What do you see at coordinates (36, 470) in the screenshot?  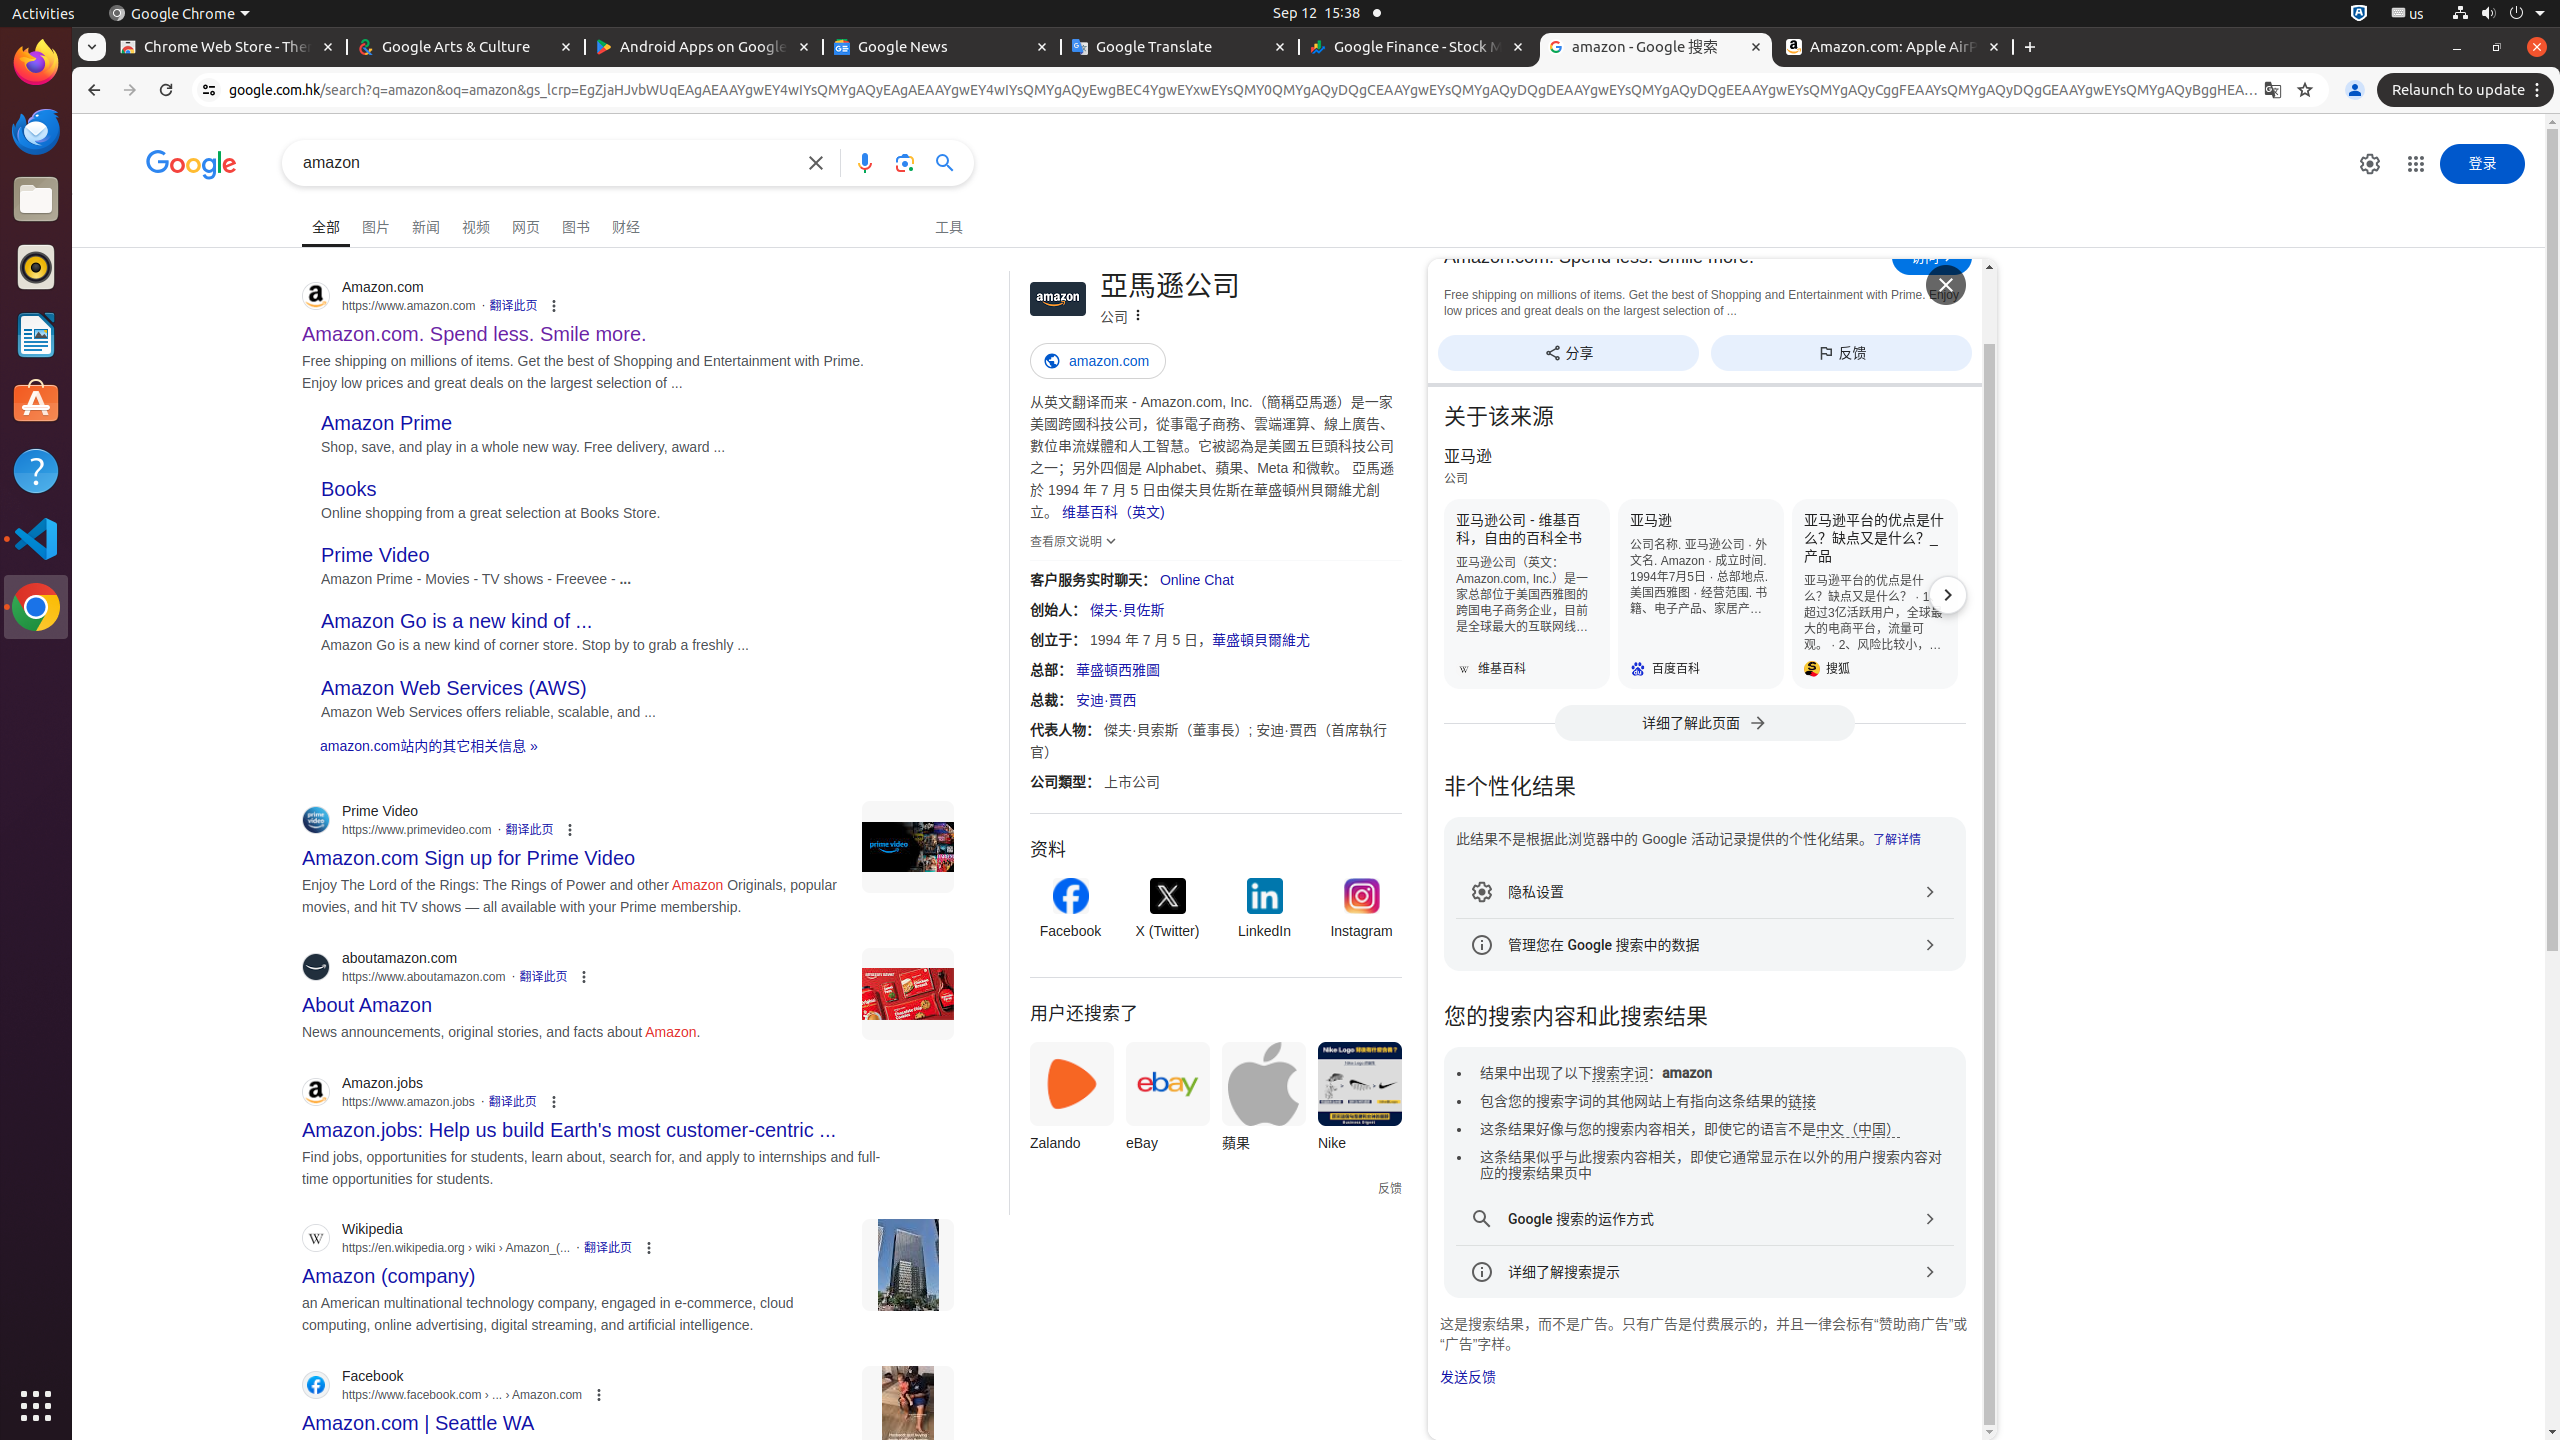 I see `Help` at bounding box center [36, 470].